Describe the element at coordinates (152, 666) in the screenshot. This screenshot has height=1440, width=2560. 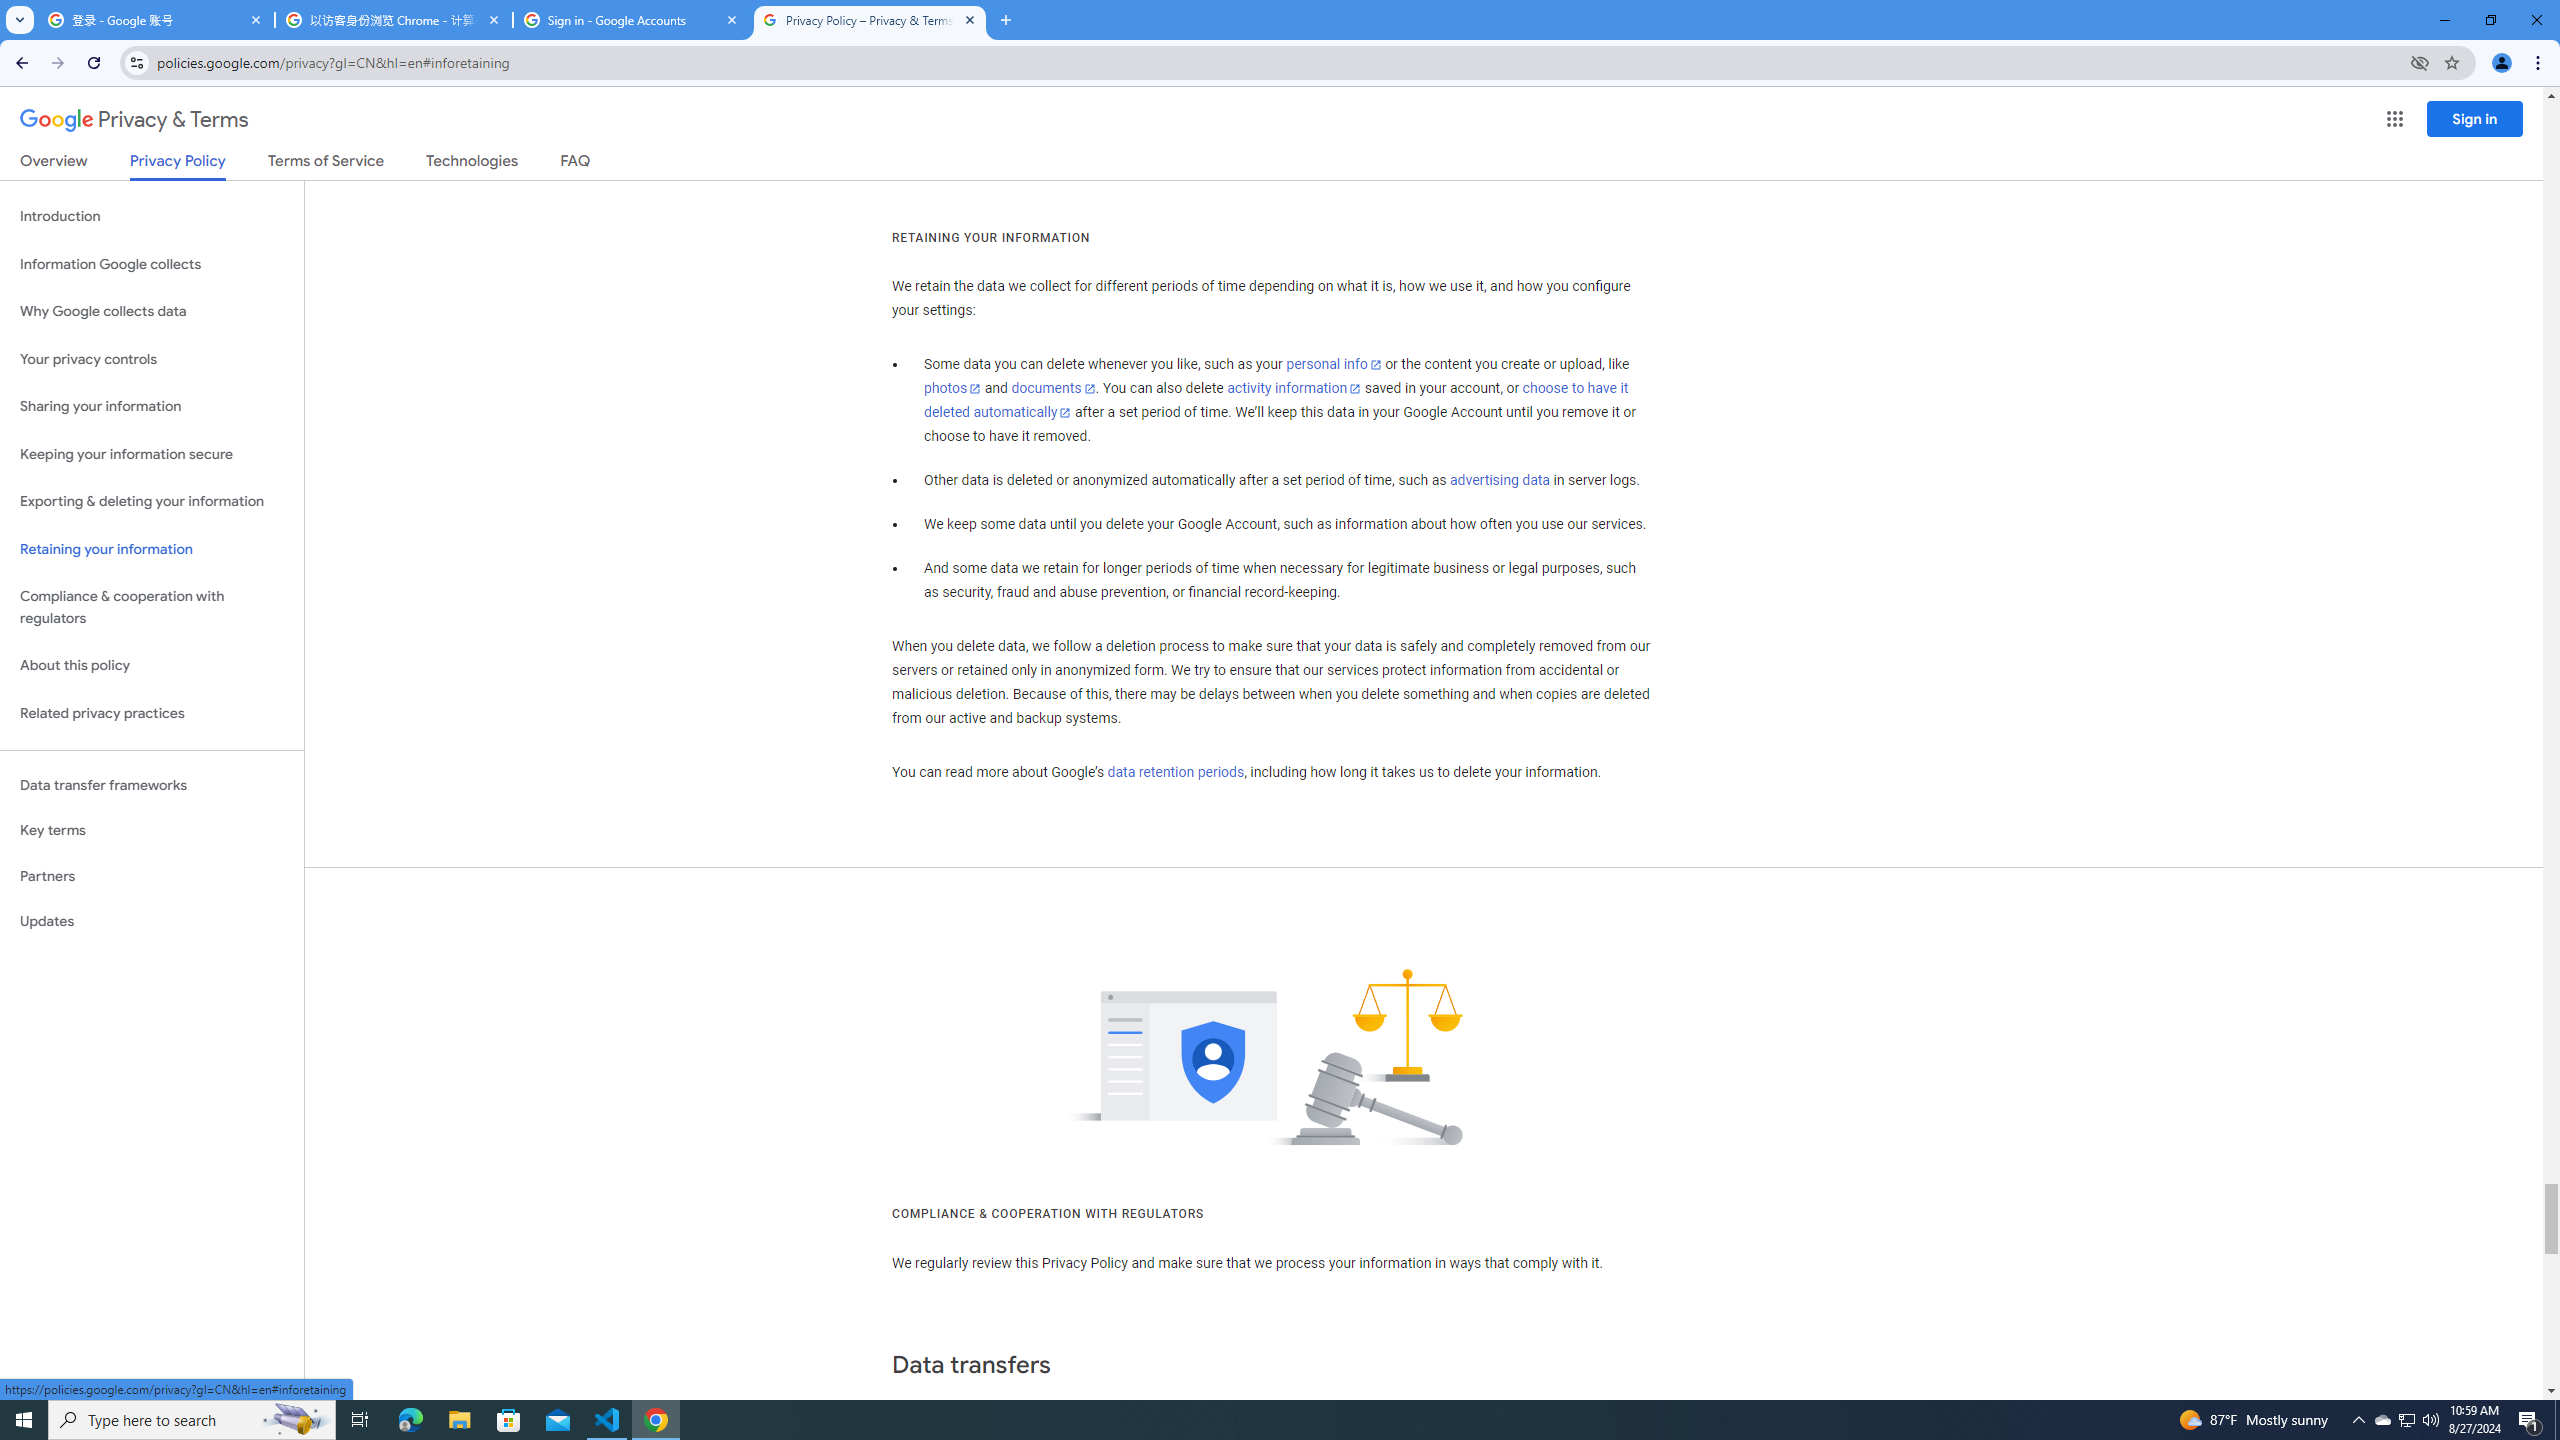
I see `About this policy` at that location.